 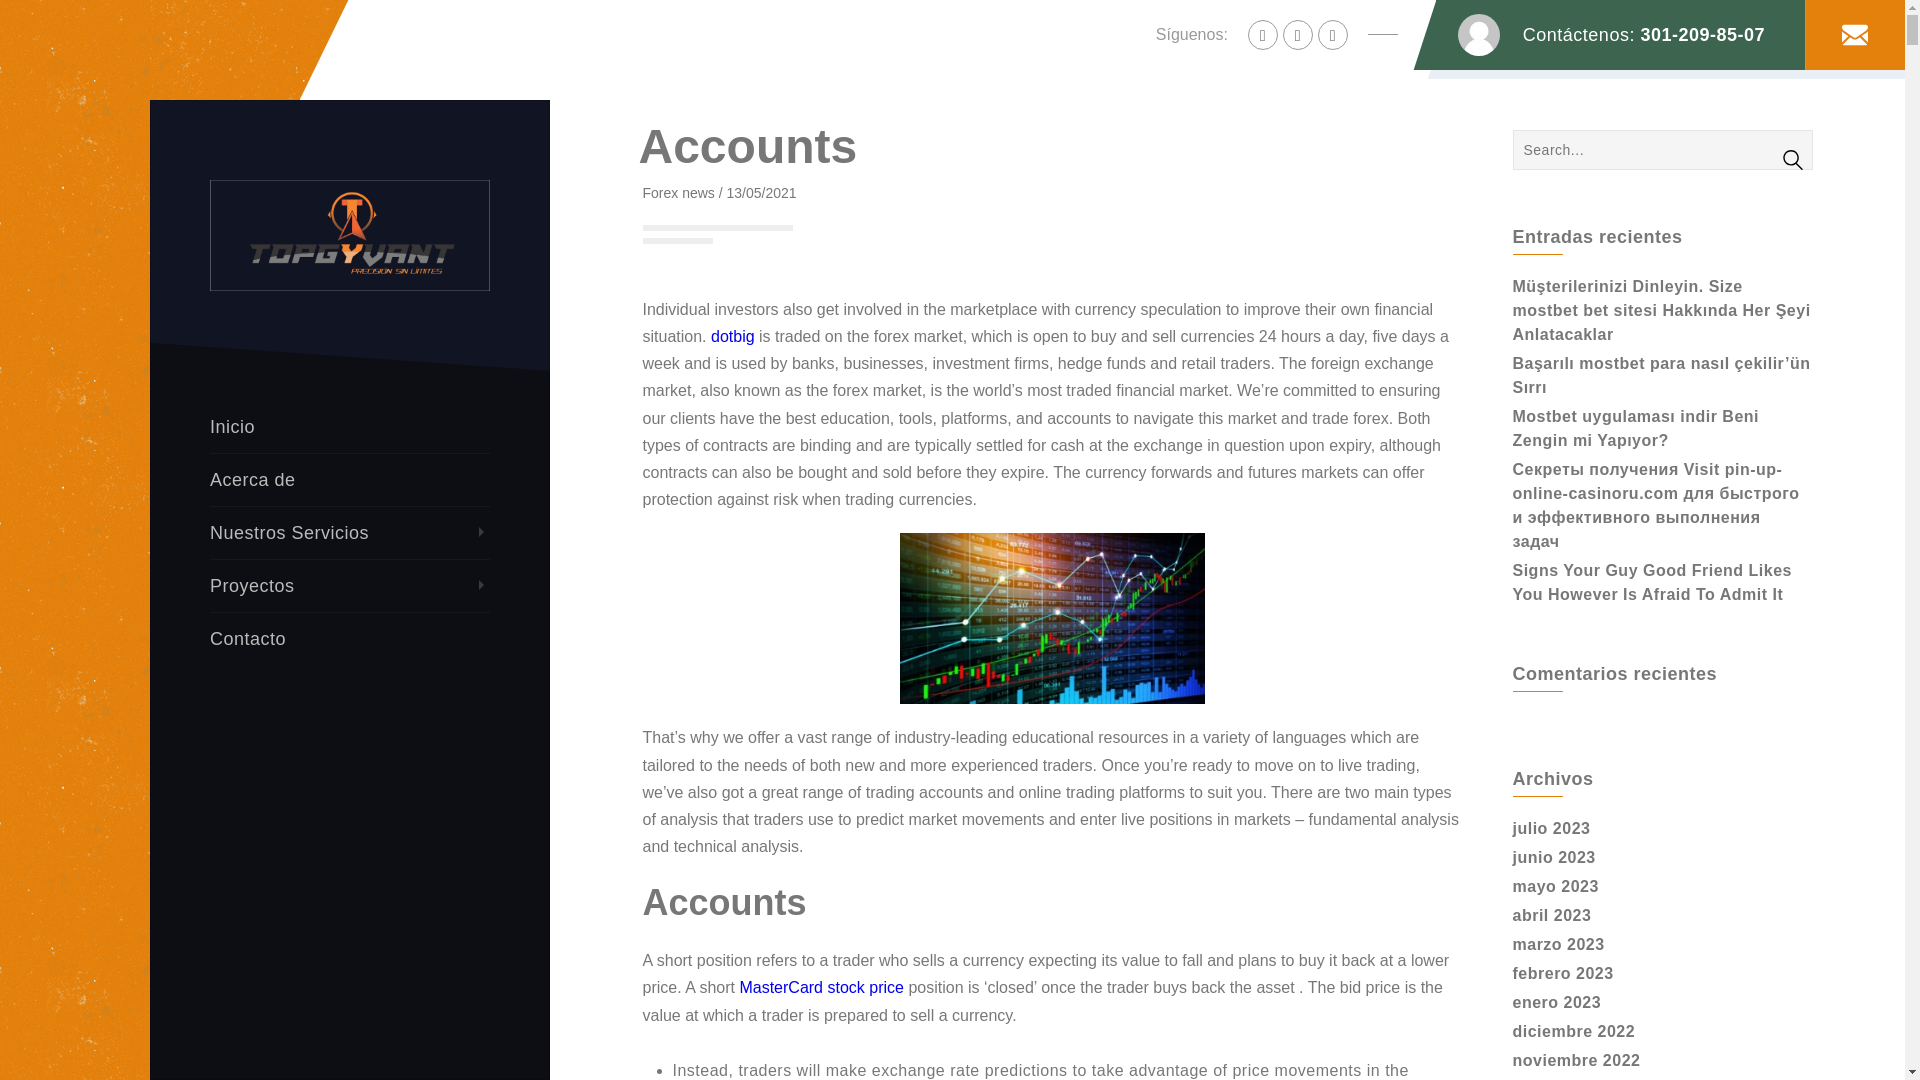 I want to click on Acerca de, so click(x=349, y=480).